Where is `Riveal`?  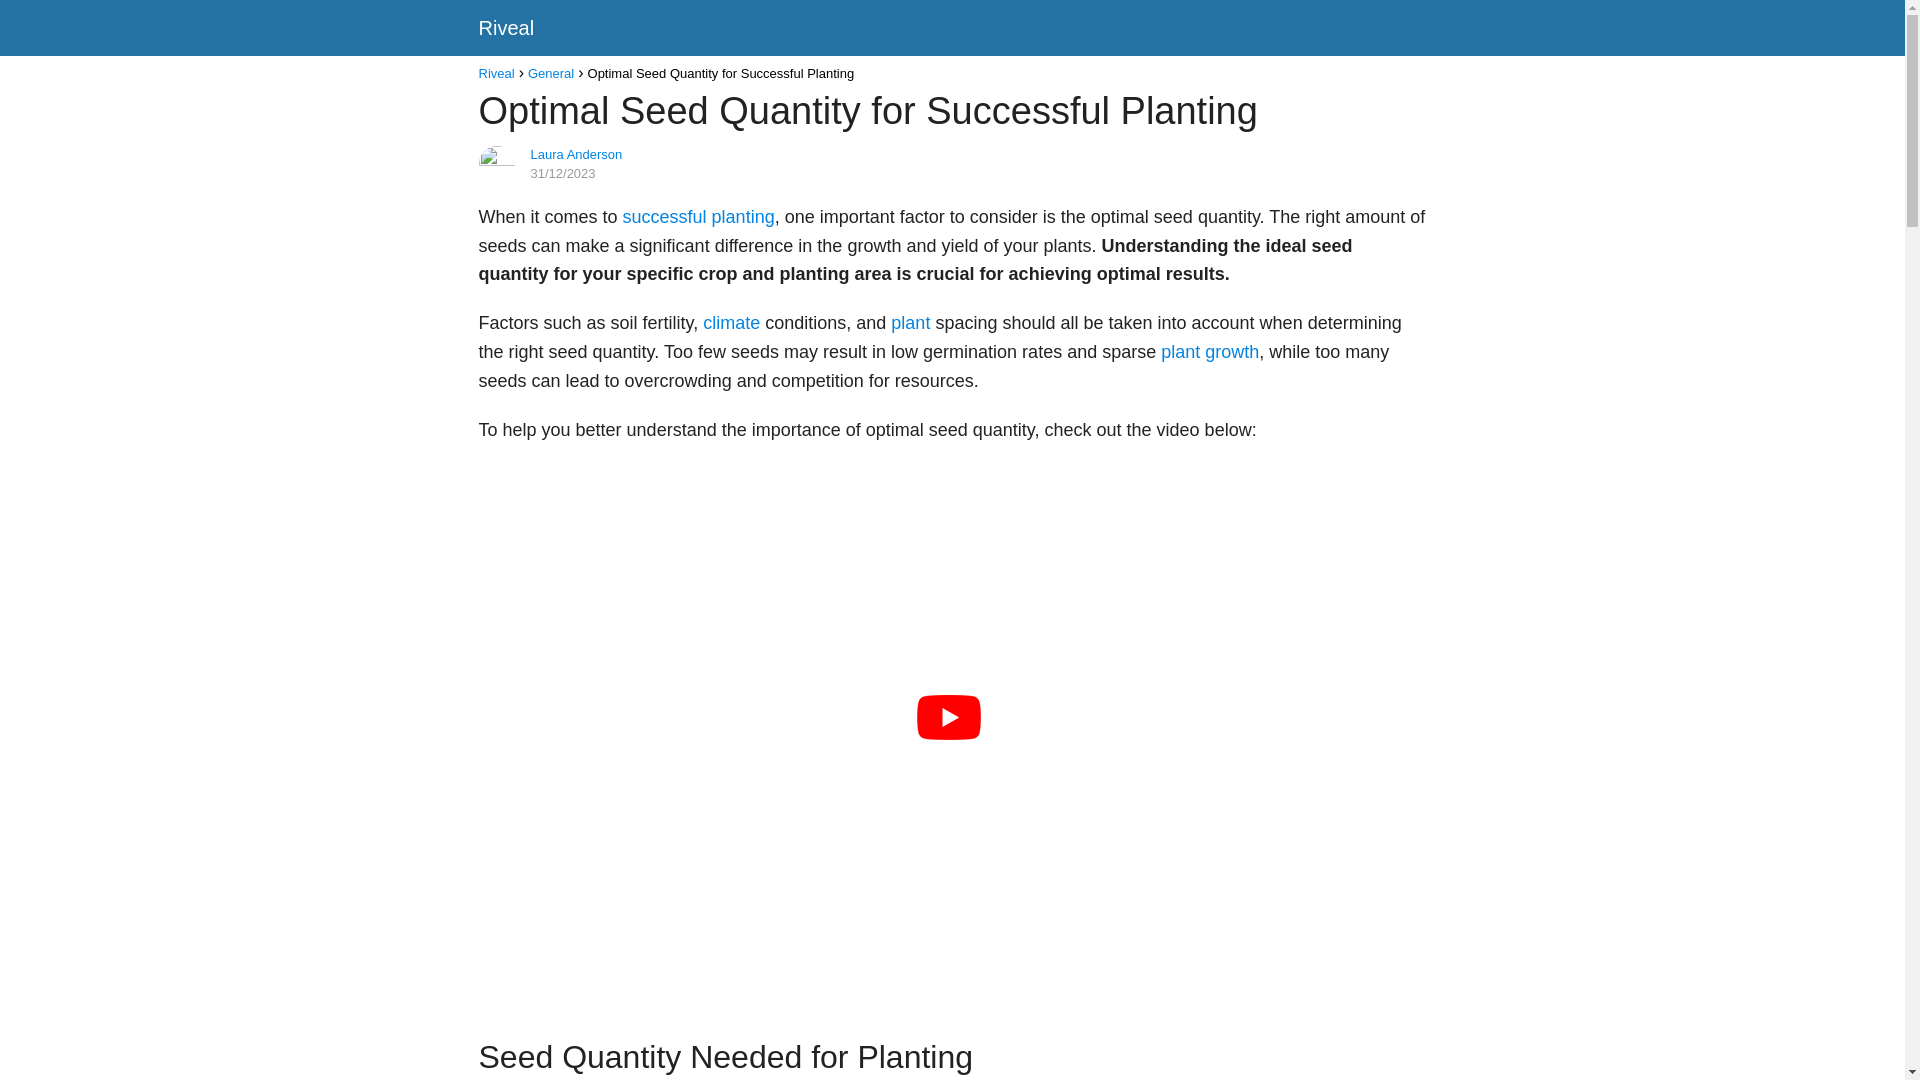
Riveal is located at coordinates (506, 28).